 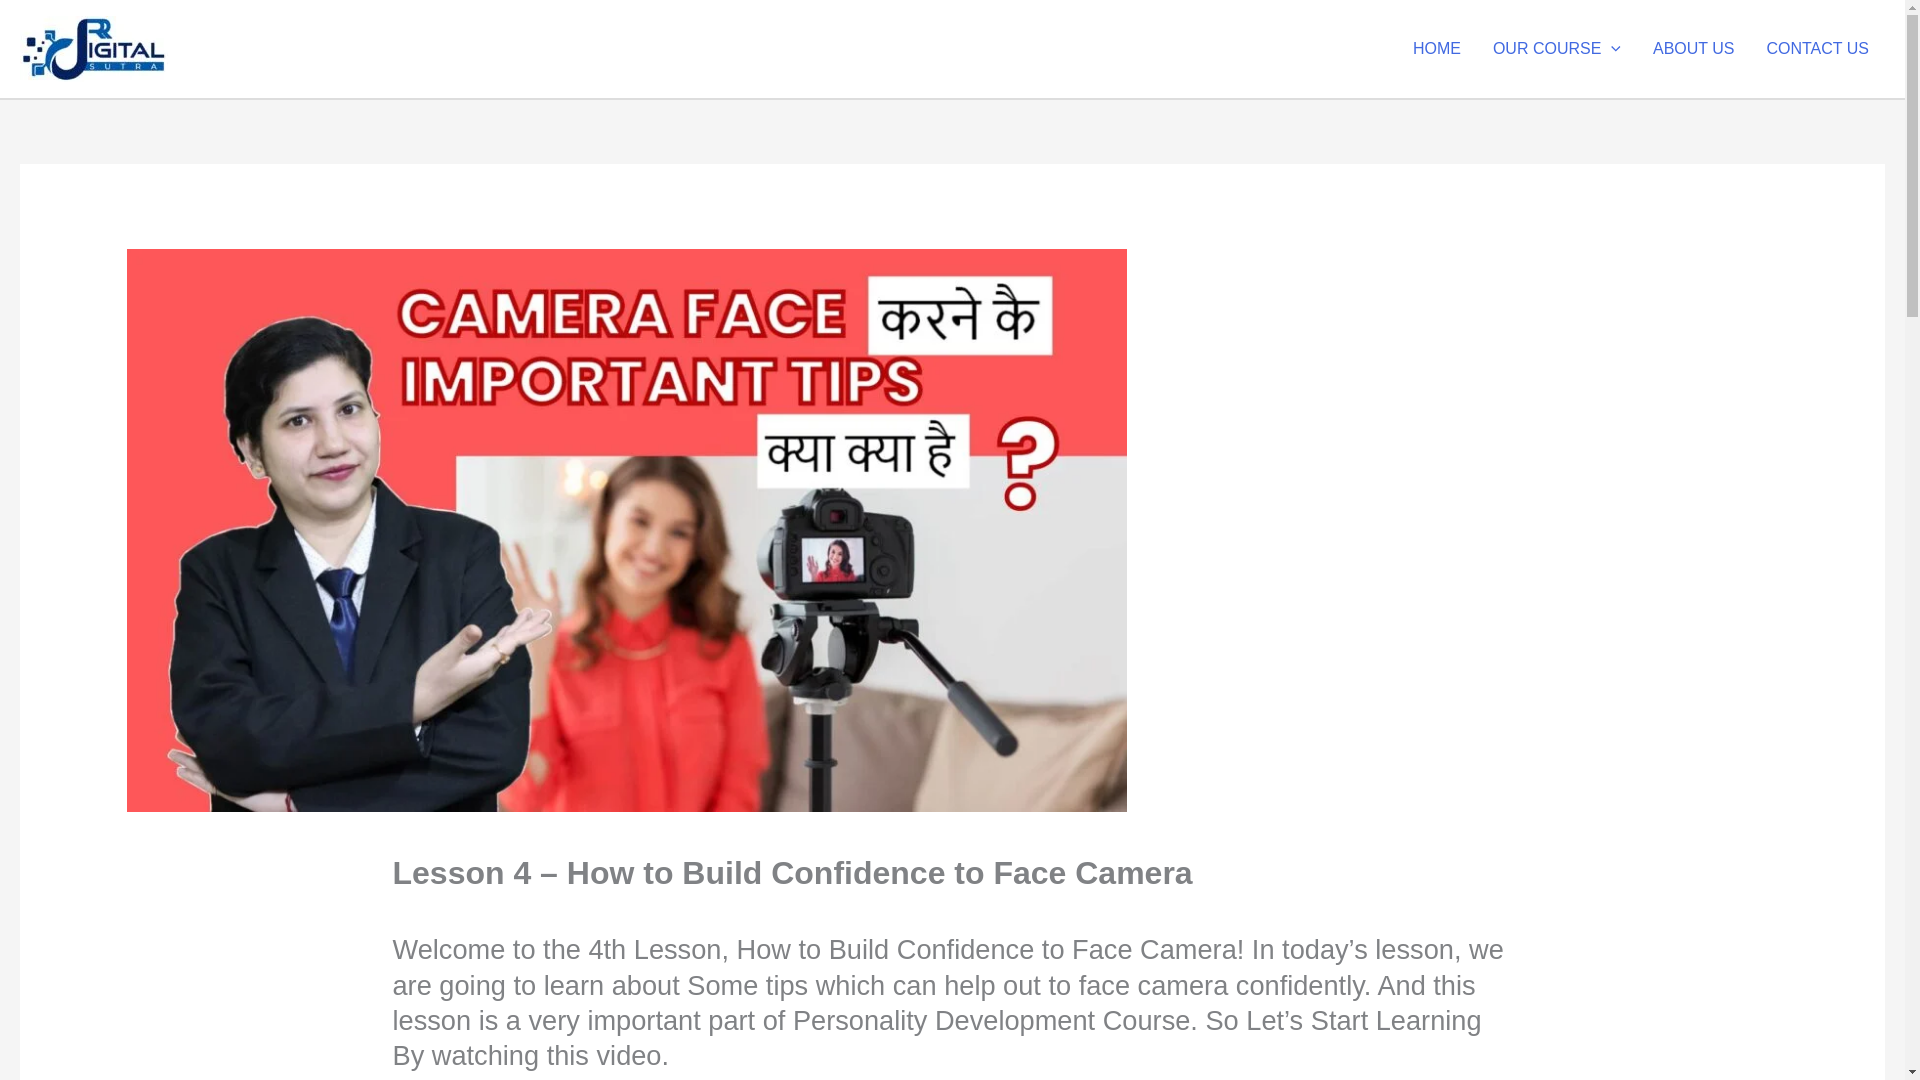 What do you see at coordinates (1694, 49) in the screenshot?
I see `ABOUT US` at bounding box center [1694, 49].